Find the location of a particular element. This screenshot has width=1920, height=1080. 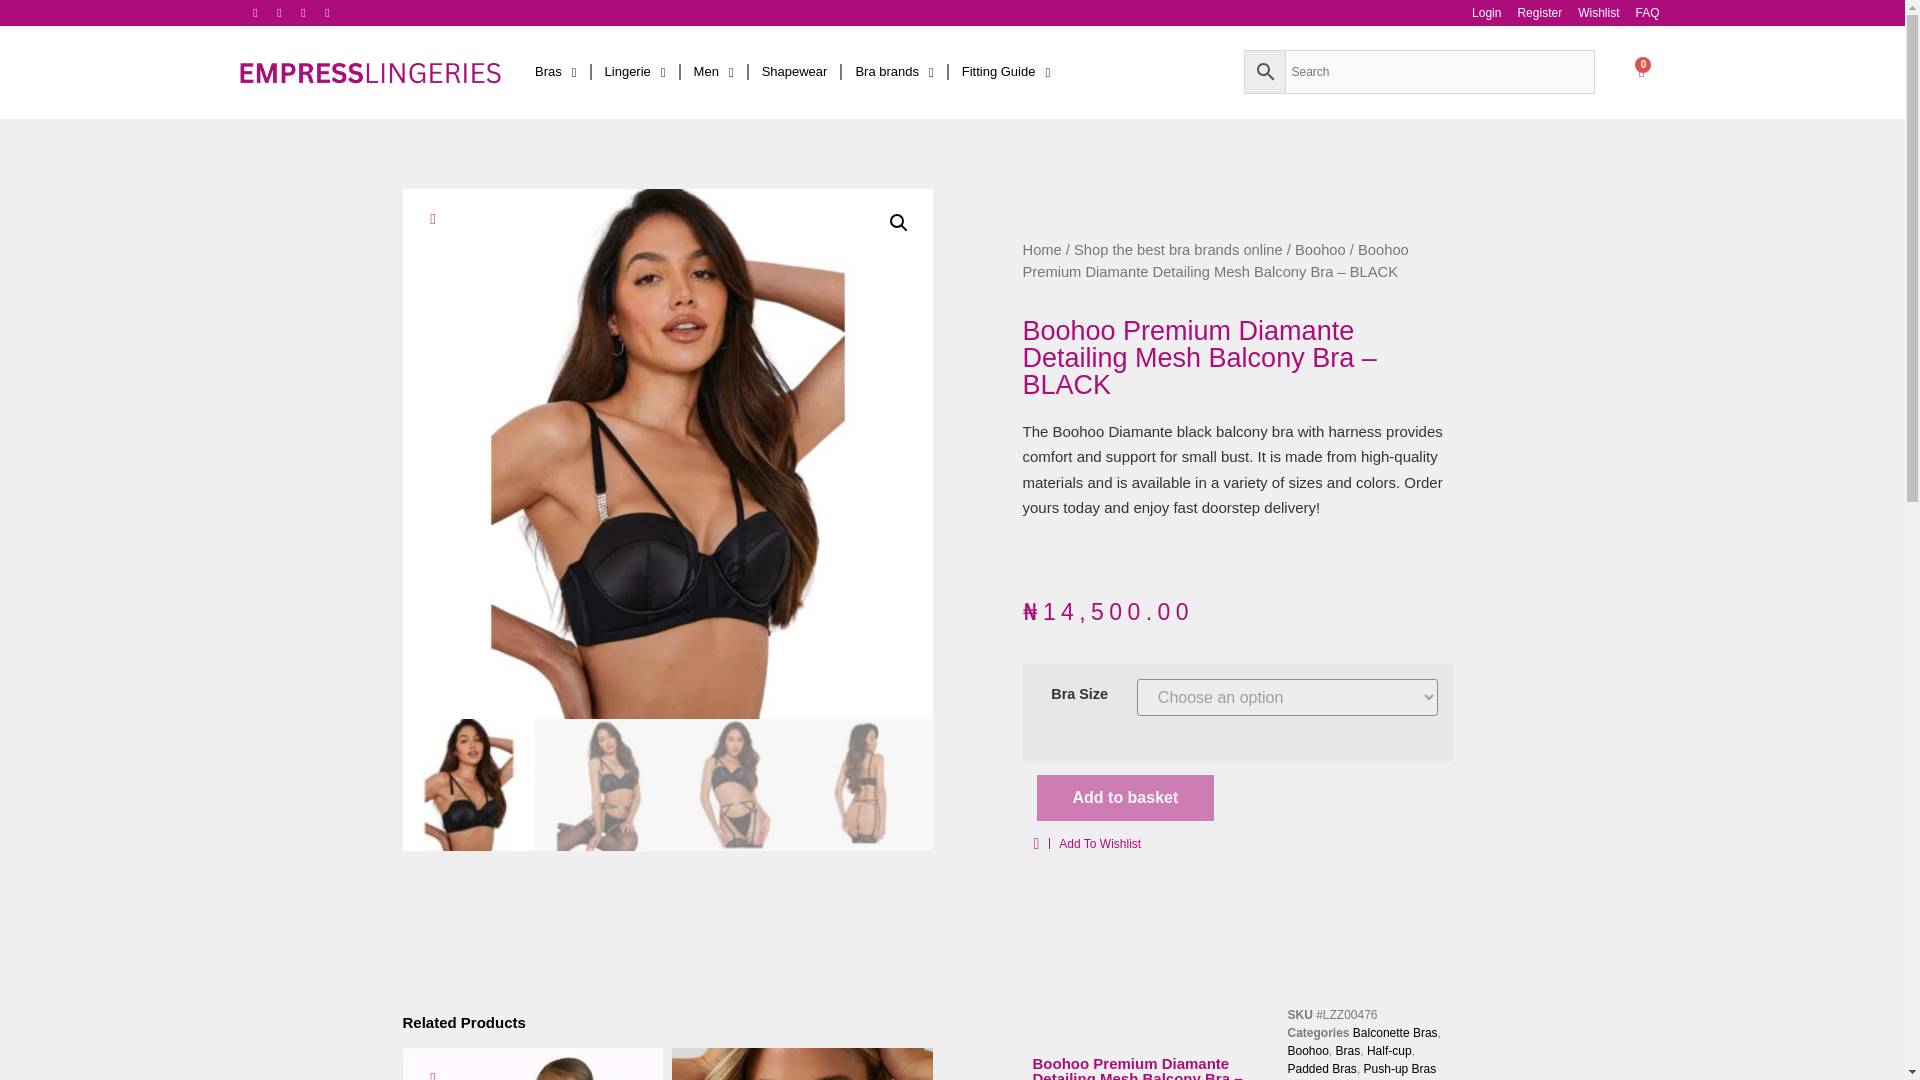

Register is located at coordinates (1540, 18).